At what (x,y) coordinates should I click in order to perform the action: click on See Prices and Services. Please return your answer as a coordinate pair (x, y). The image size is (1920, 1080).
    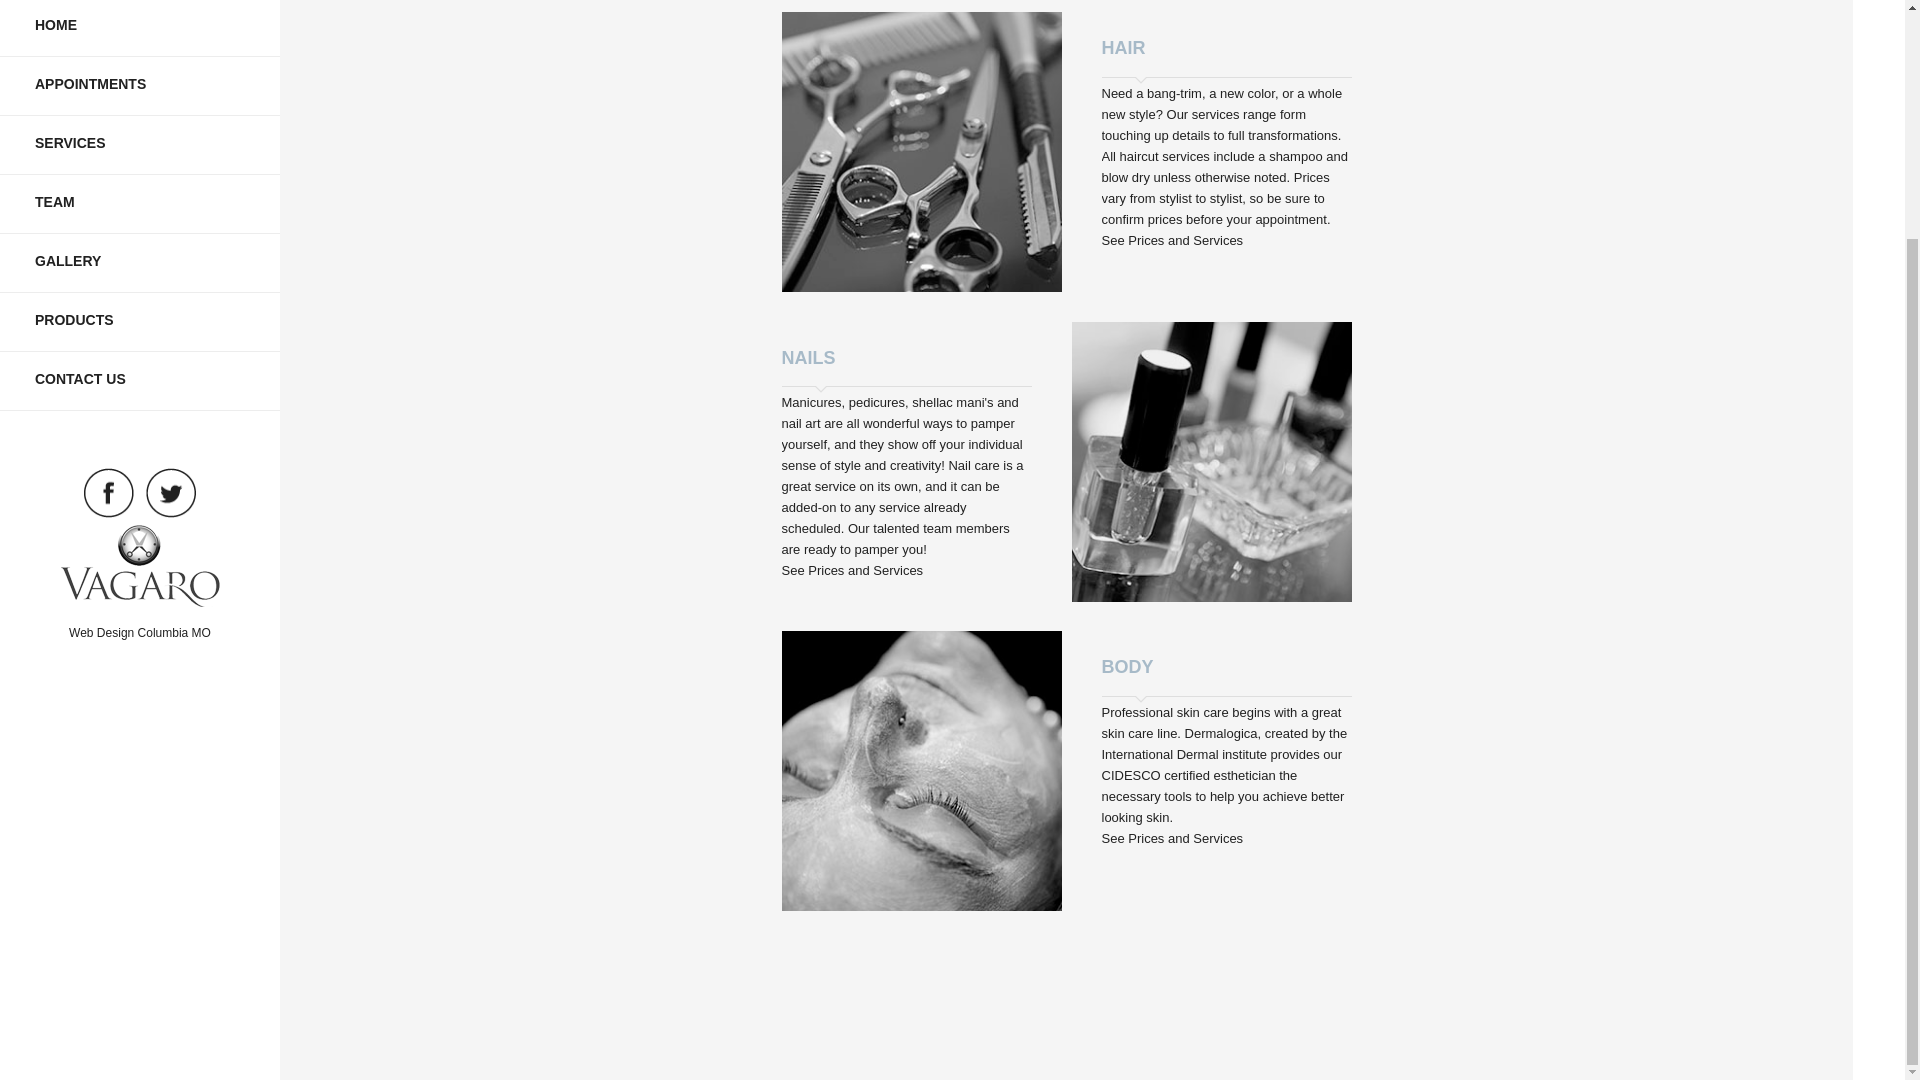
    Looking at the image, I should click on (1173, 240).